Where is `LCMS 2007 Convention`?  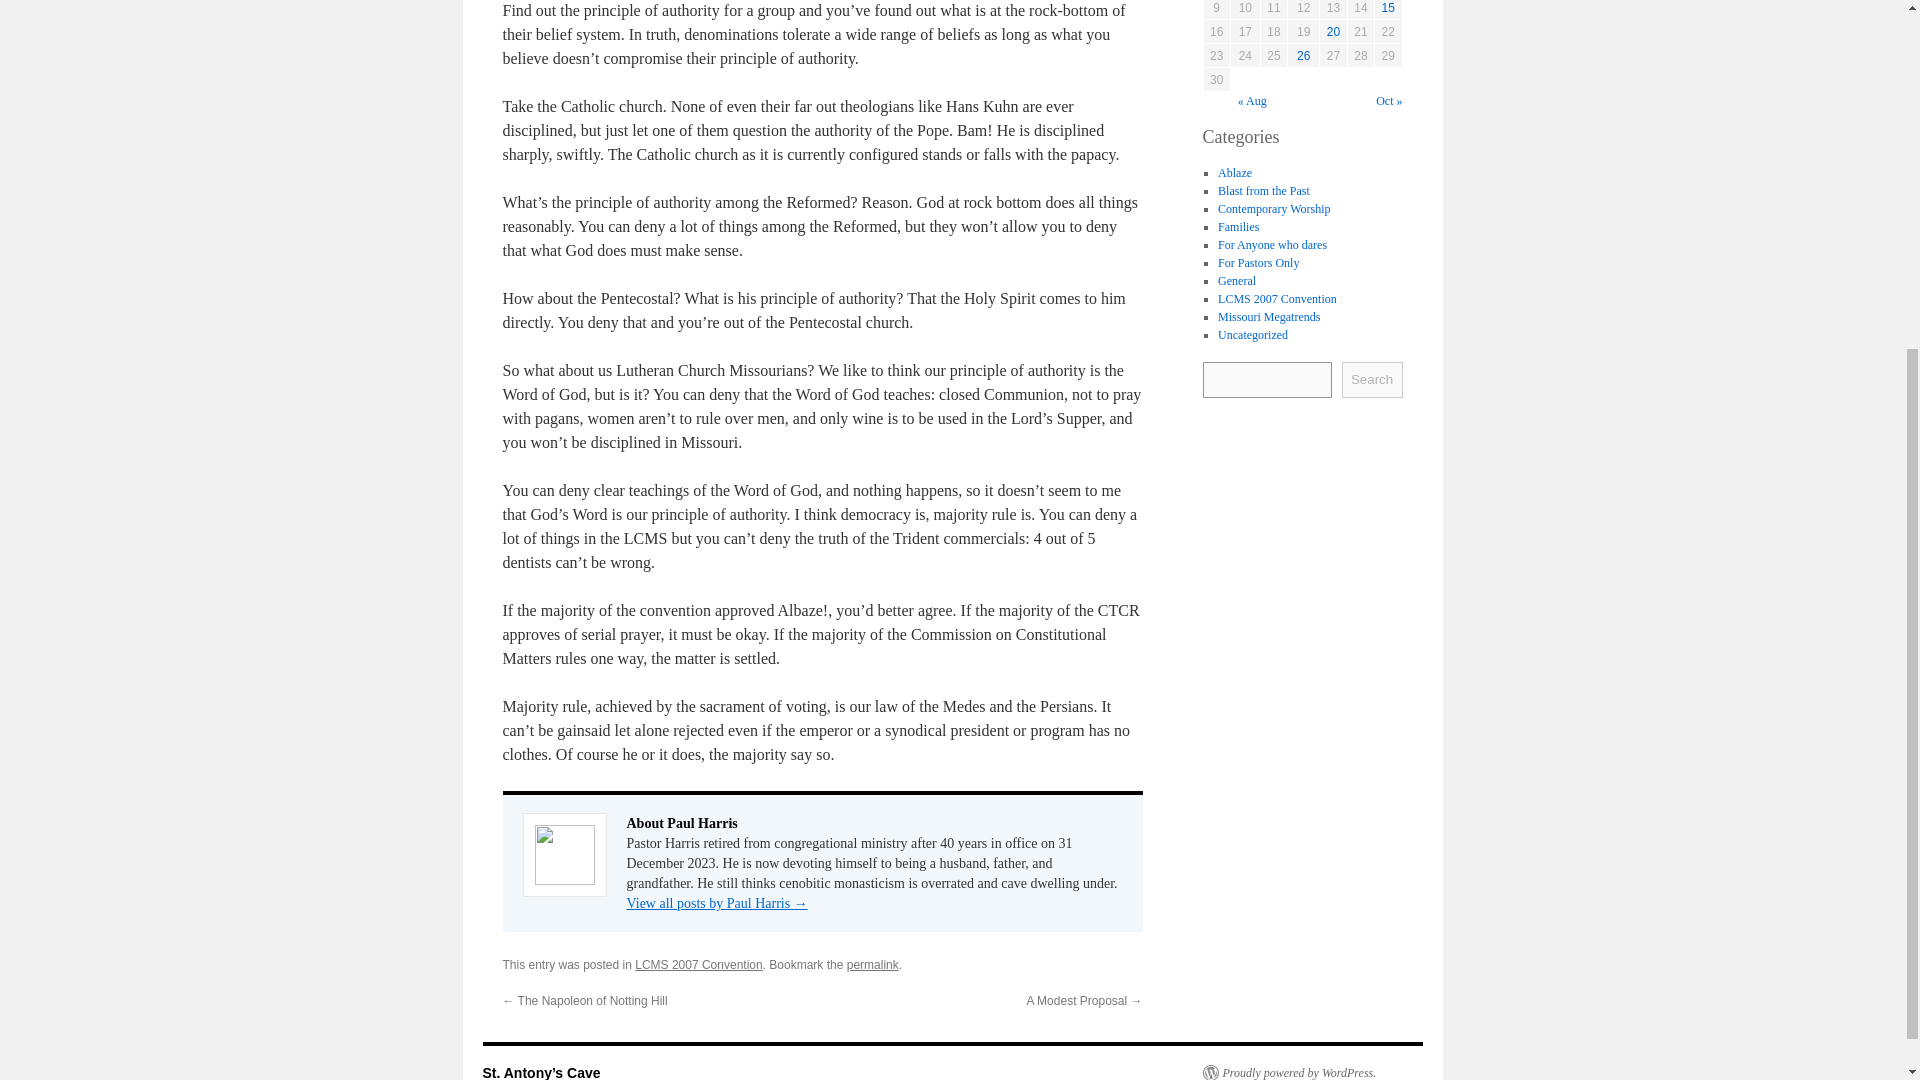
LCMS 2007 Convention is located at coordinates (698, 964).